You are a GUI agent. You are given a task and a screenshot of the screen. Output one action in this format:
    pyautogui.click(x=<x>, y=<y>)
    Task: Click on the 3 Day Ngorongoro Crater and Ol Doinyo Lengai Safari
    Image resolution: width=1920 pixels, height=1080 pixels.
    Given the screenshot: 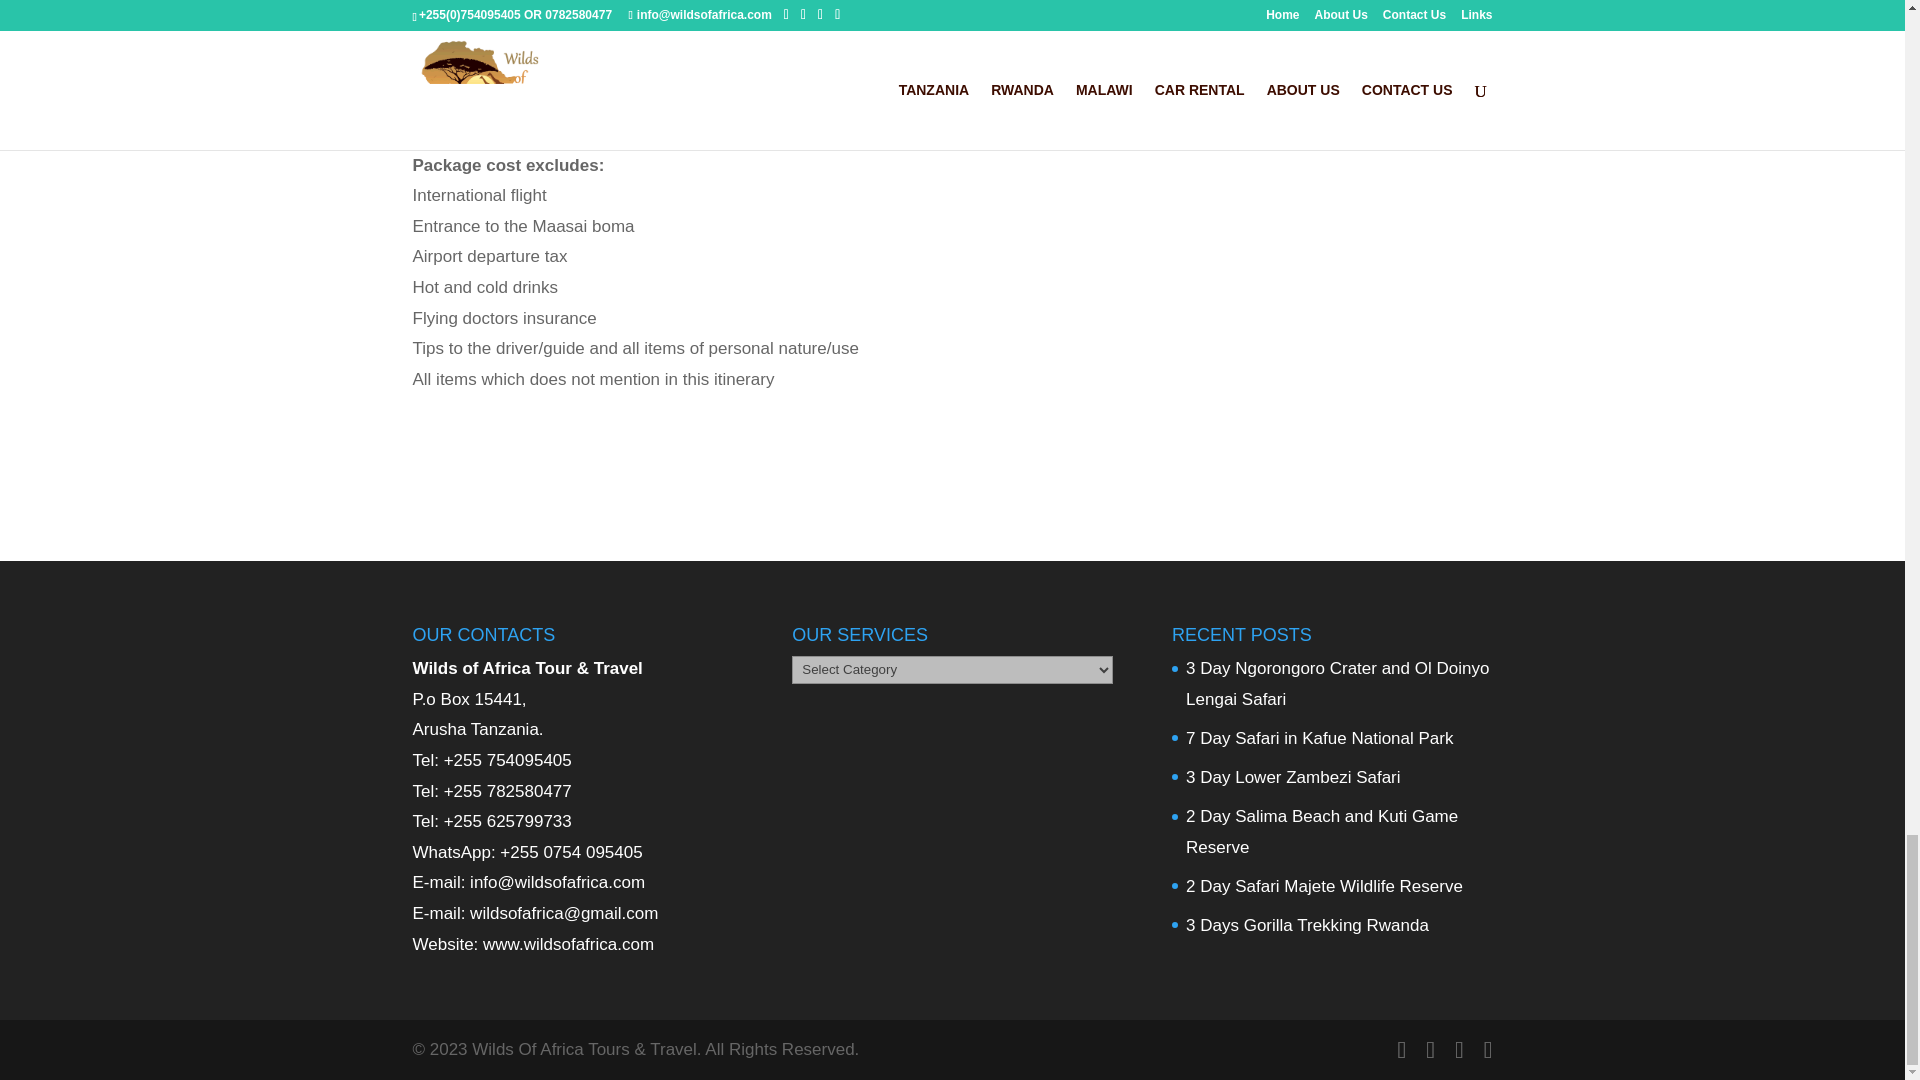 What is the action you would take?
    pyautogui.click(x=1338, y=683)
    